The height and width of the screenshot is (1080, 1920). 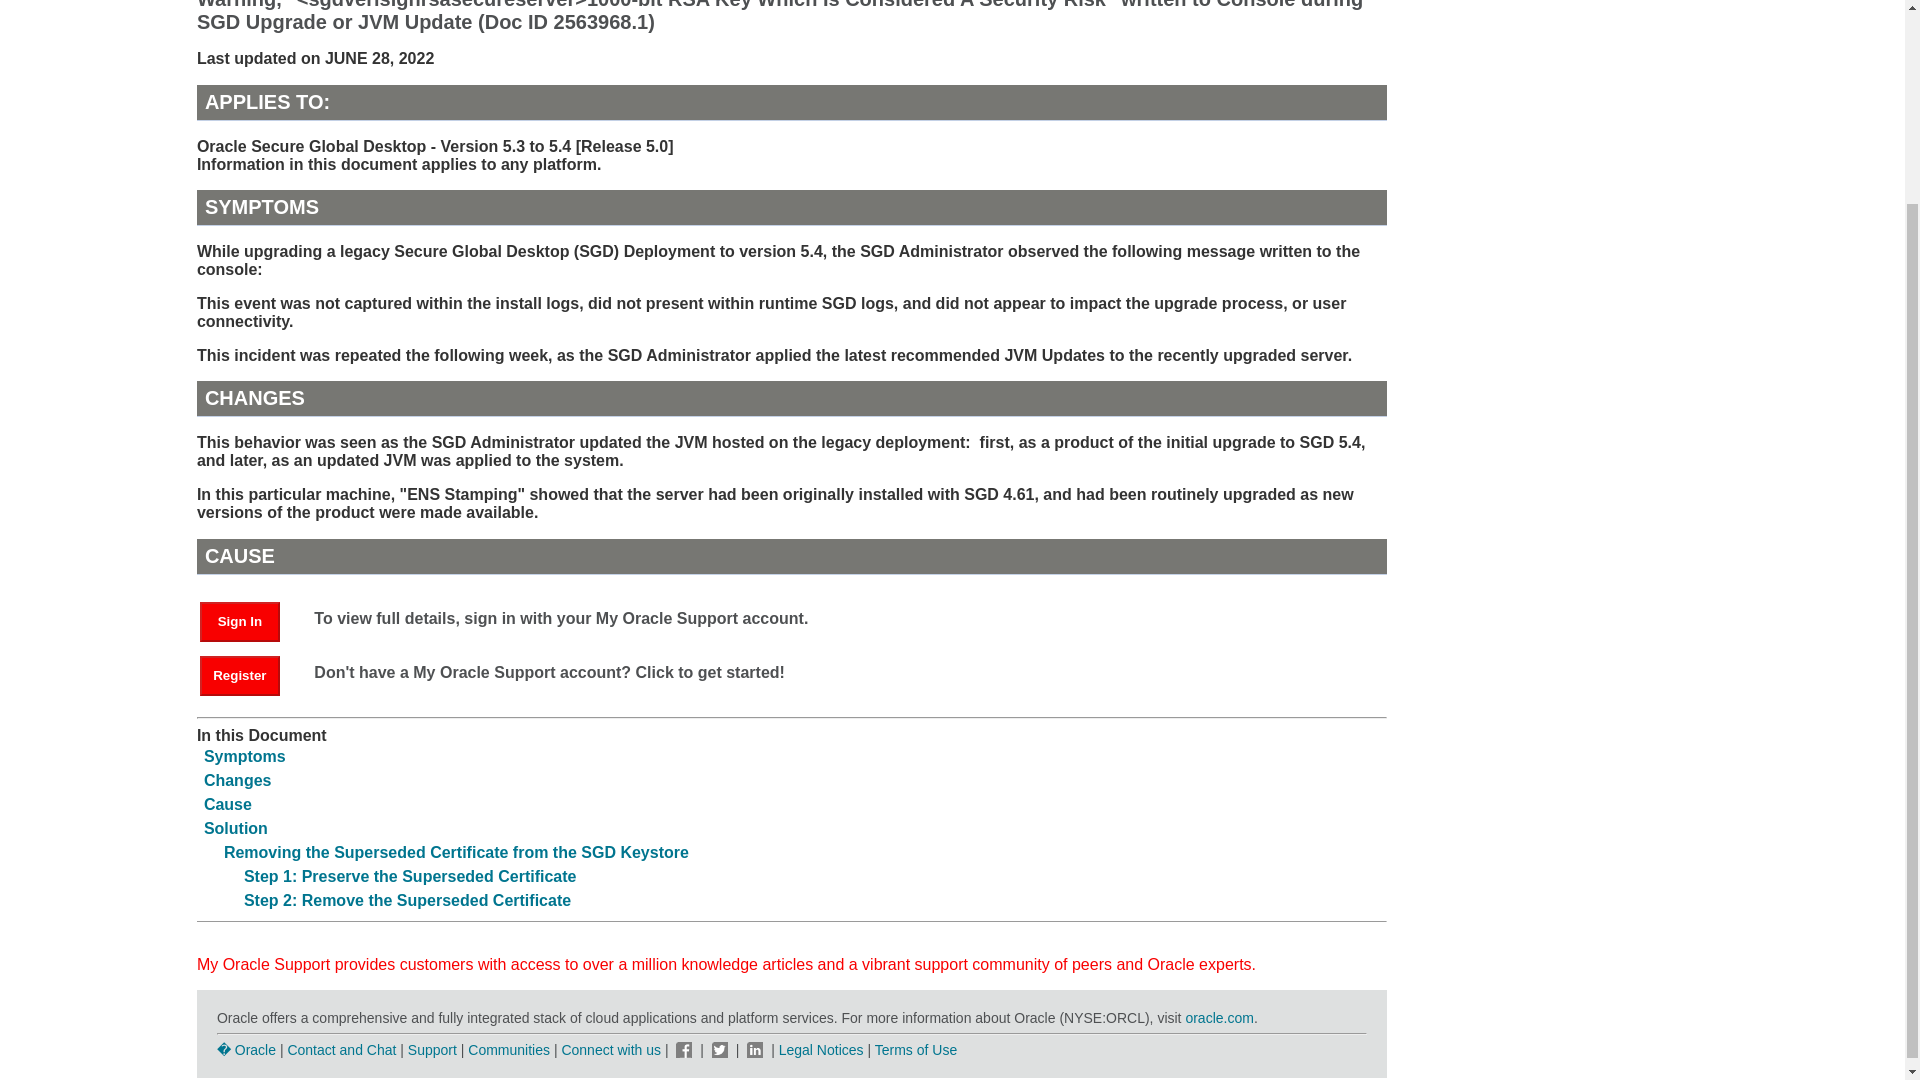 What do you see at coordinates (456, 852) in the screenshot?
I see `Removing the Superseded Certificate from the SGD Keystore` at bounding box center [456, 852].